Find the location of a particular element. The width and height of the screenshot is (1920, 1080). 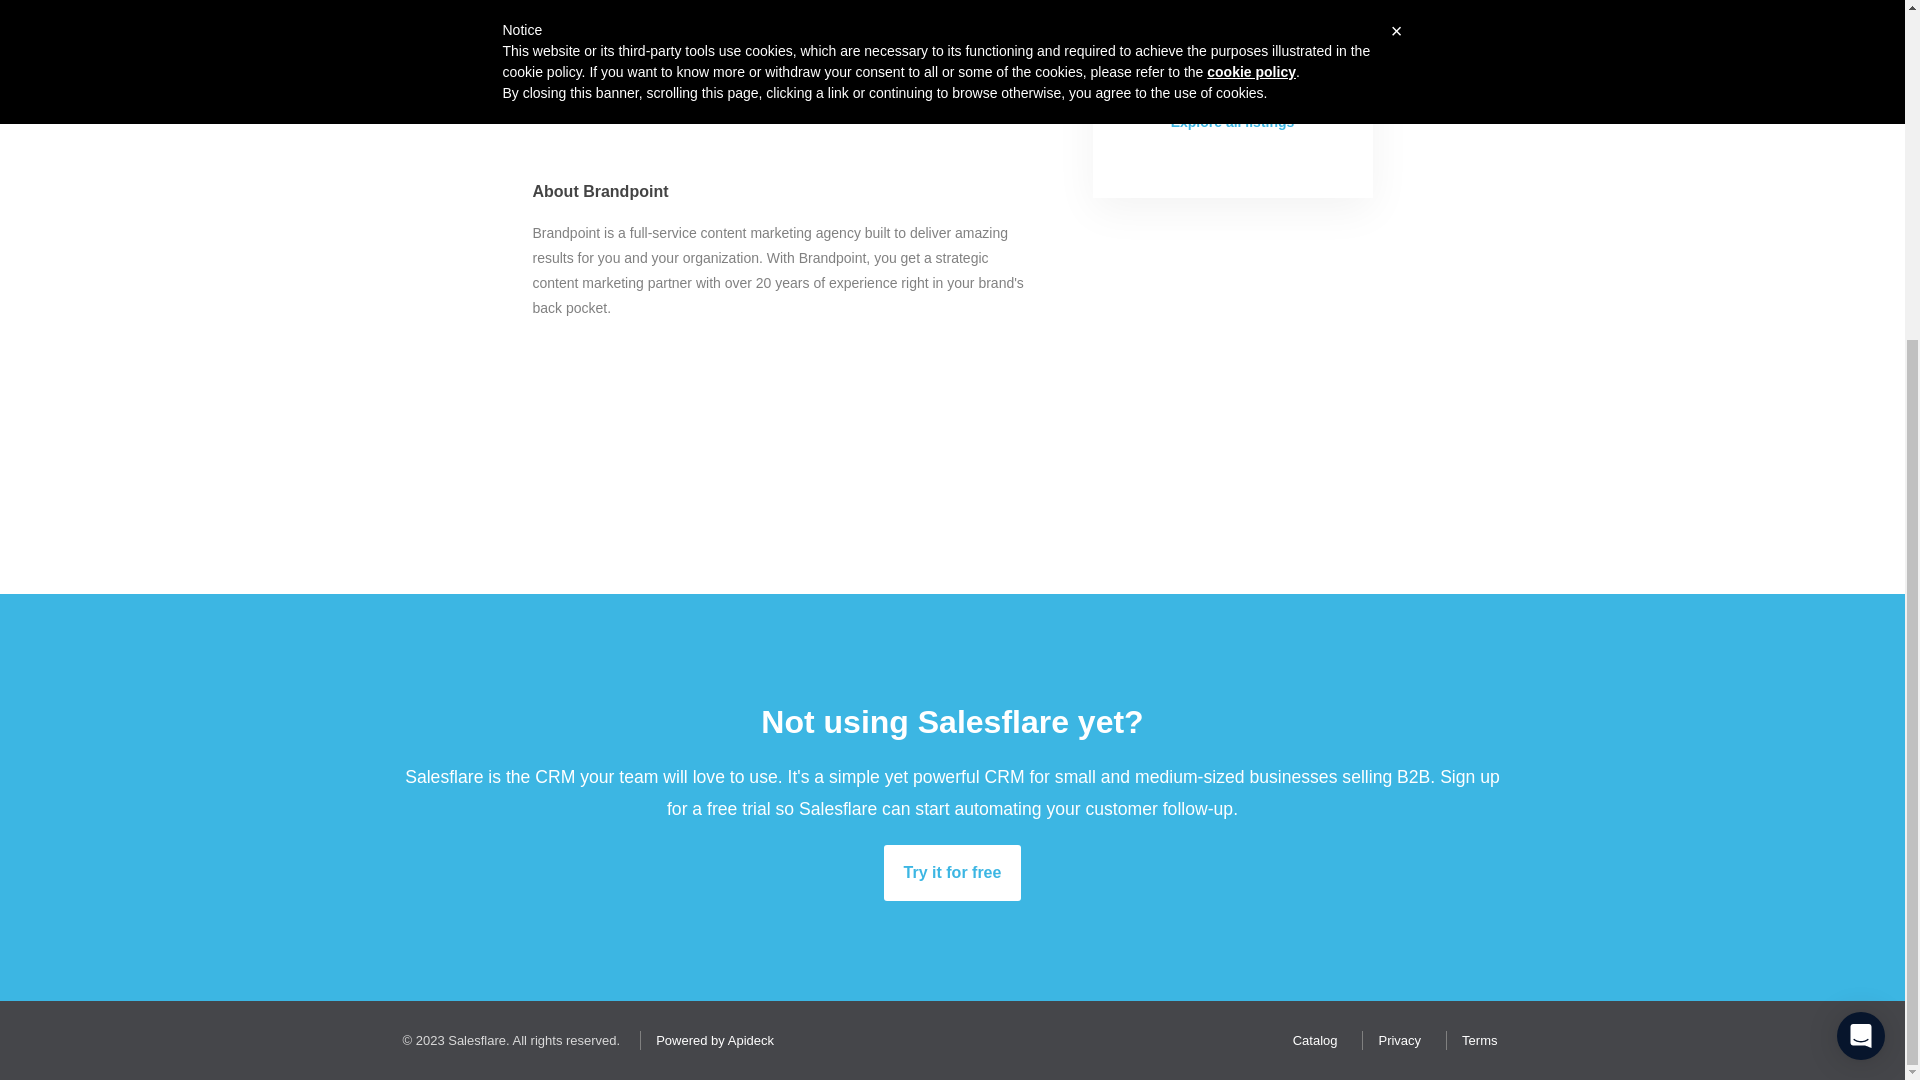

Powered by Apideck is located at coordinates (710, 1040).